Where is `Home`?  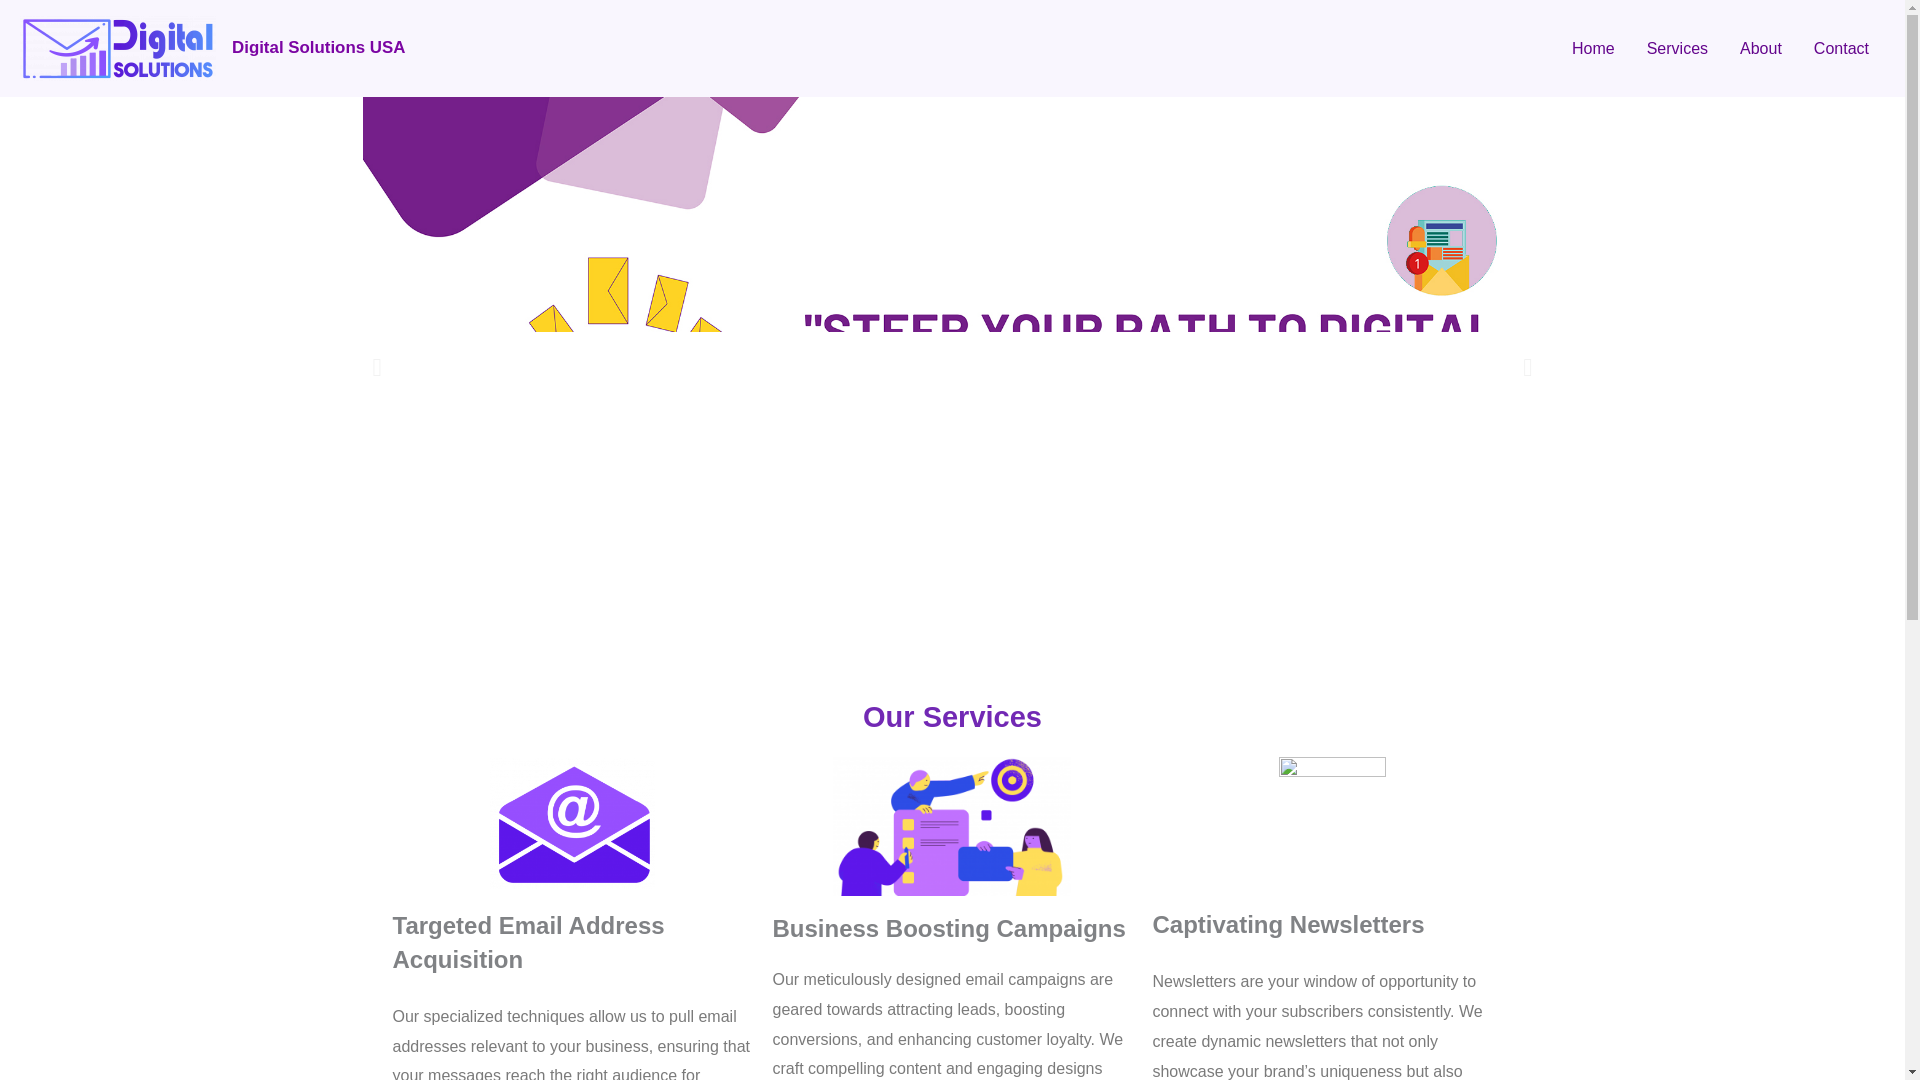
Home is located at coordinates (1592, 48).